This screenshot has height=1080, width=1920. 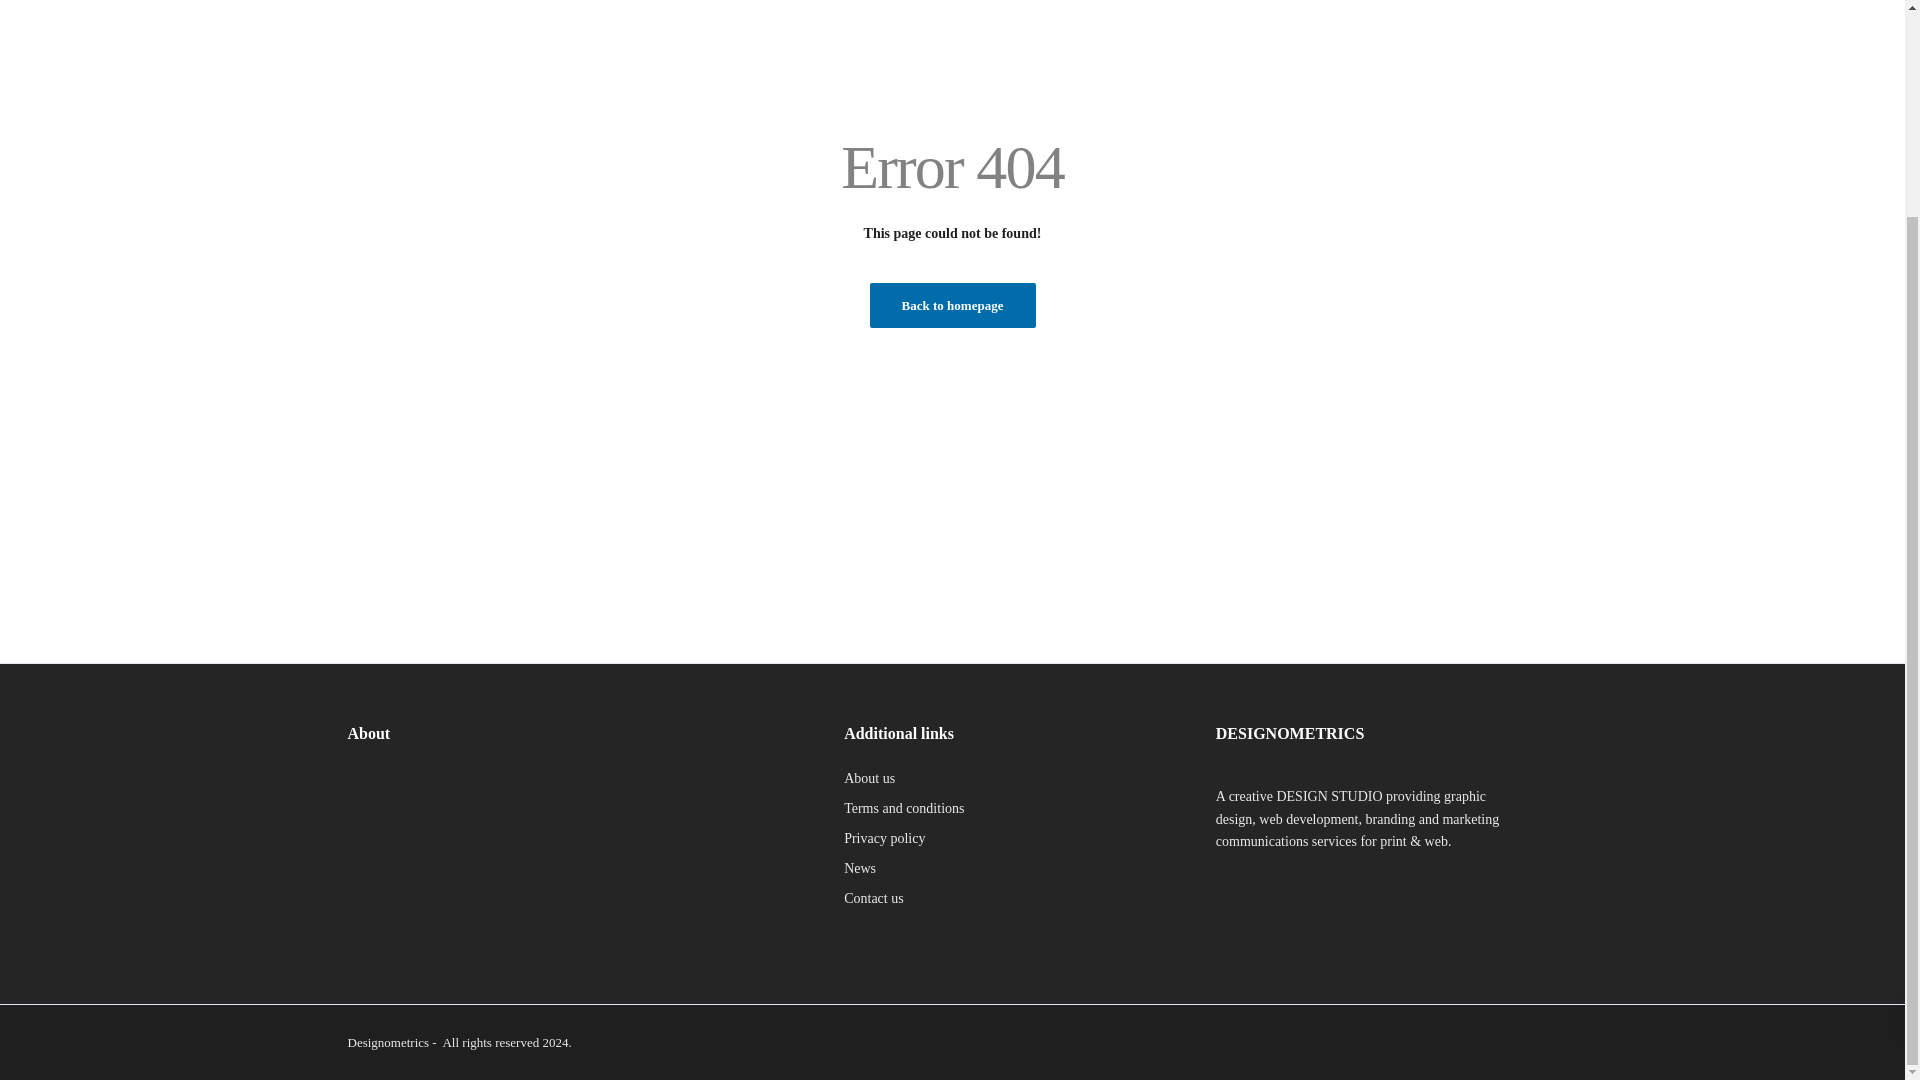 What do you see at coordinates (869, 778) in the screenshot?
I see `About us` at bounding box center [869, 778].